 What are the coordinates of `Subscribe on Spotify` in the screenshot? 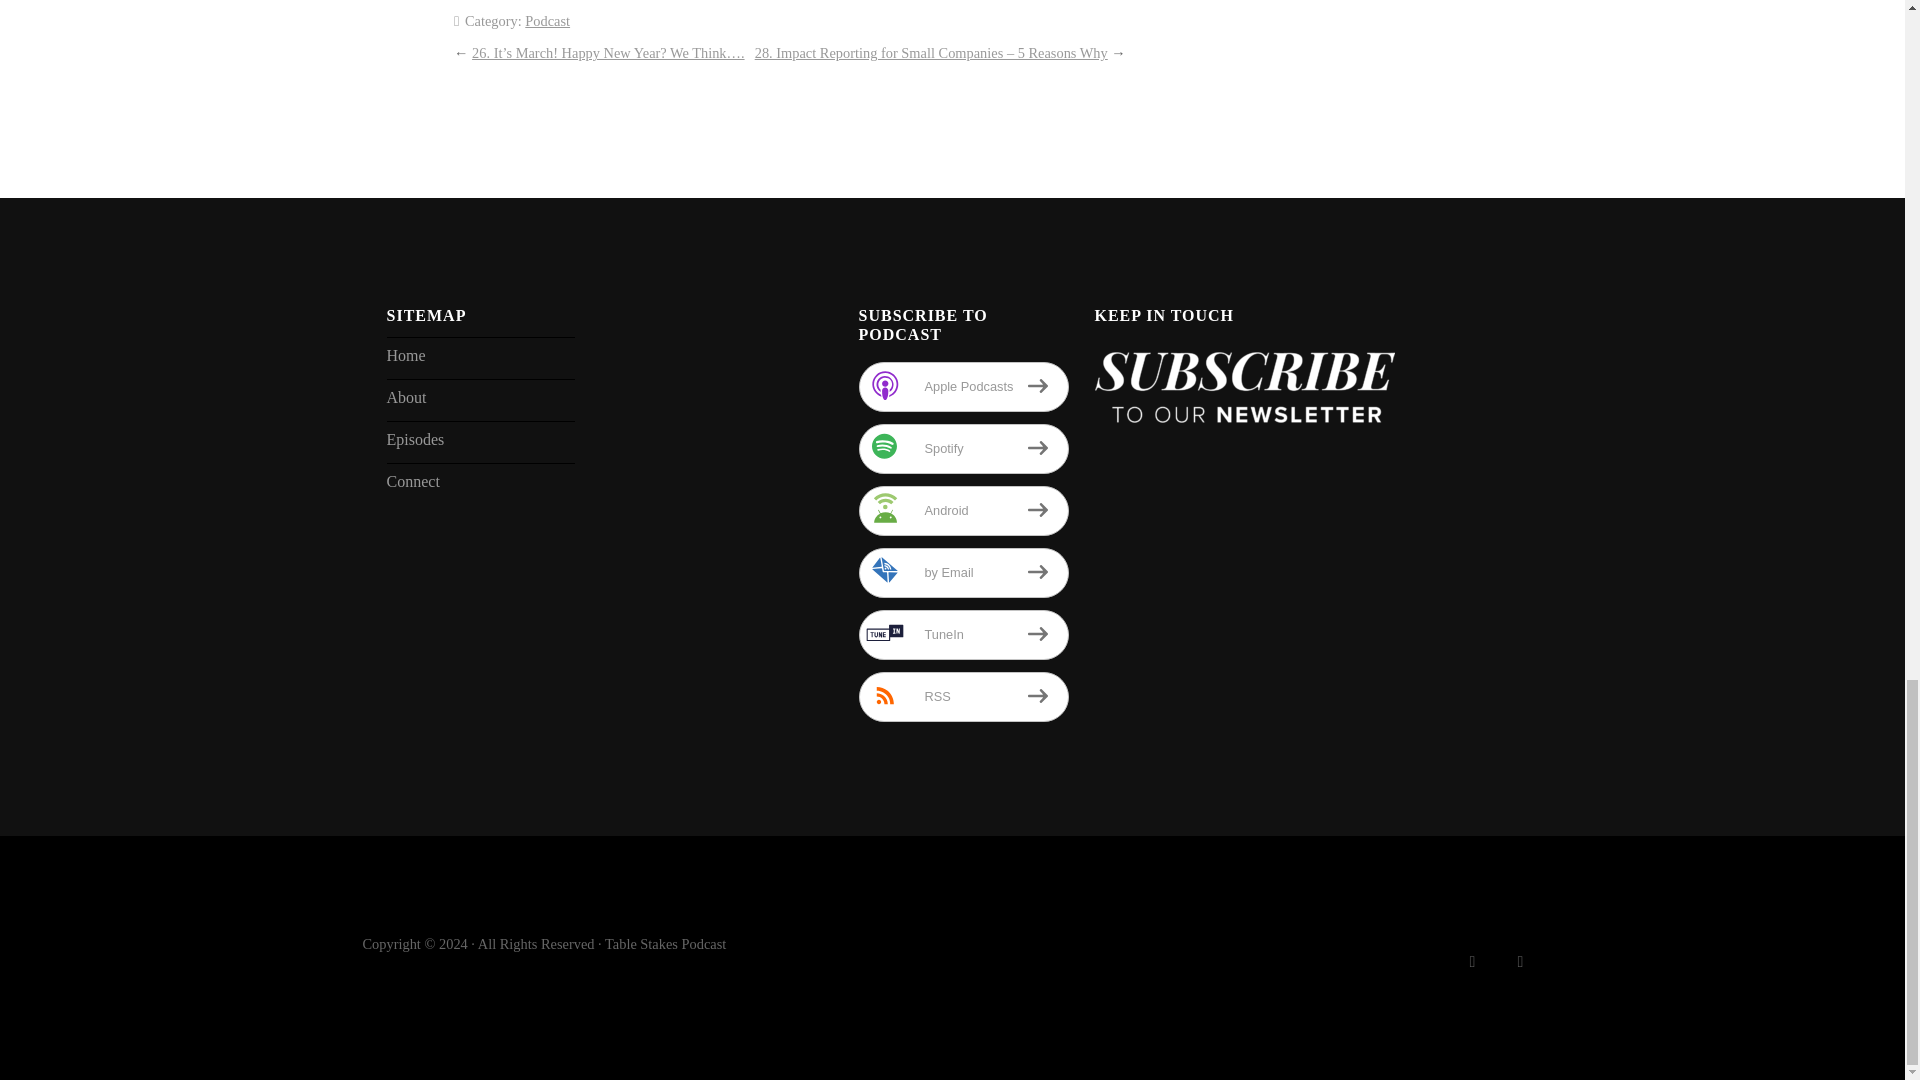 It's located at (962, 449).